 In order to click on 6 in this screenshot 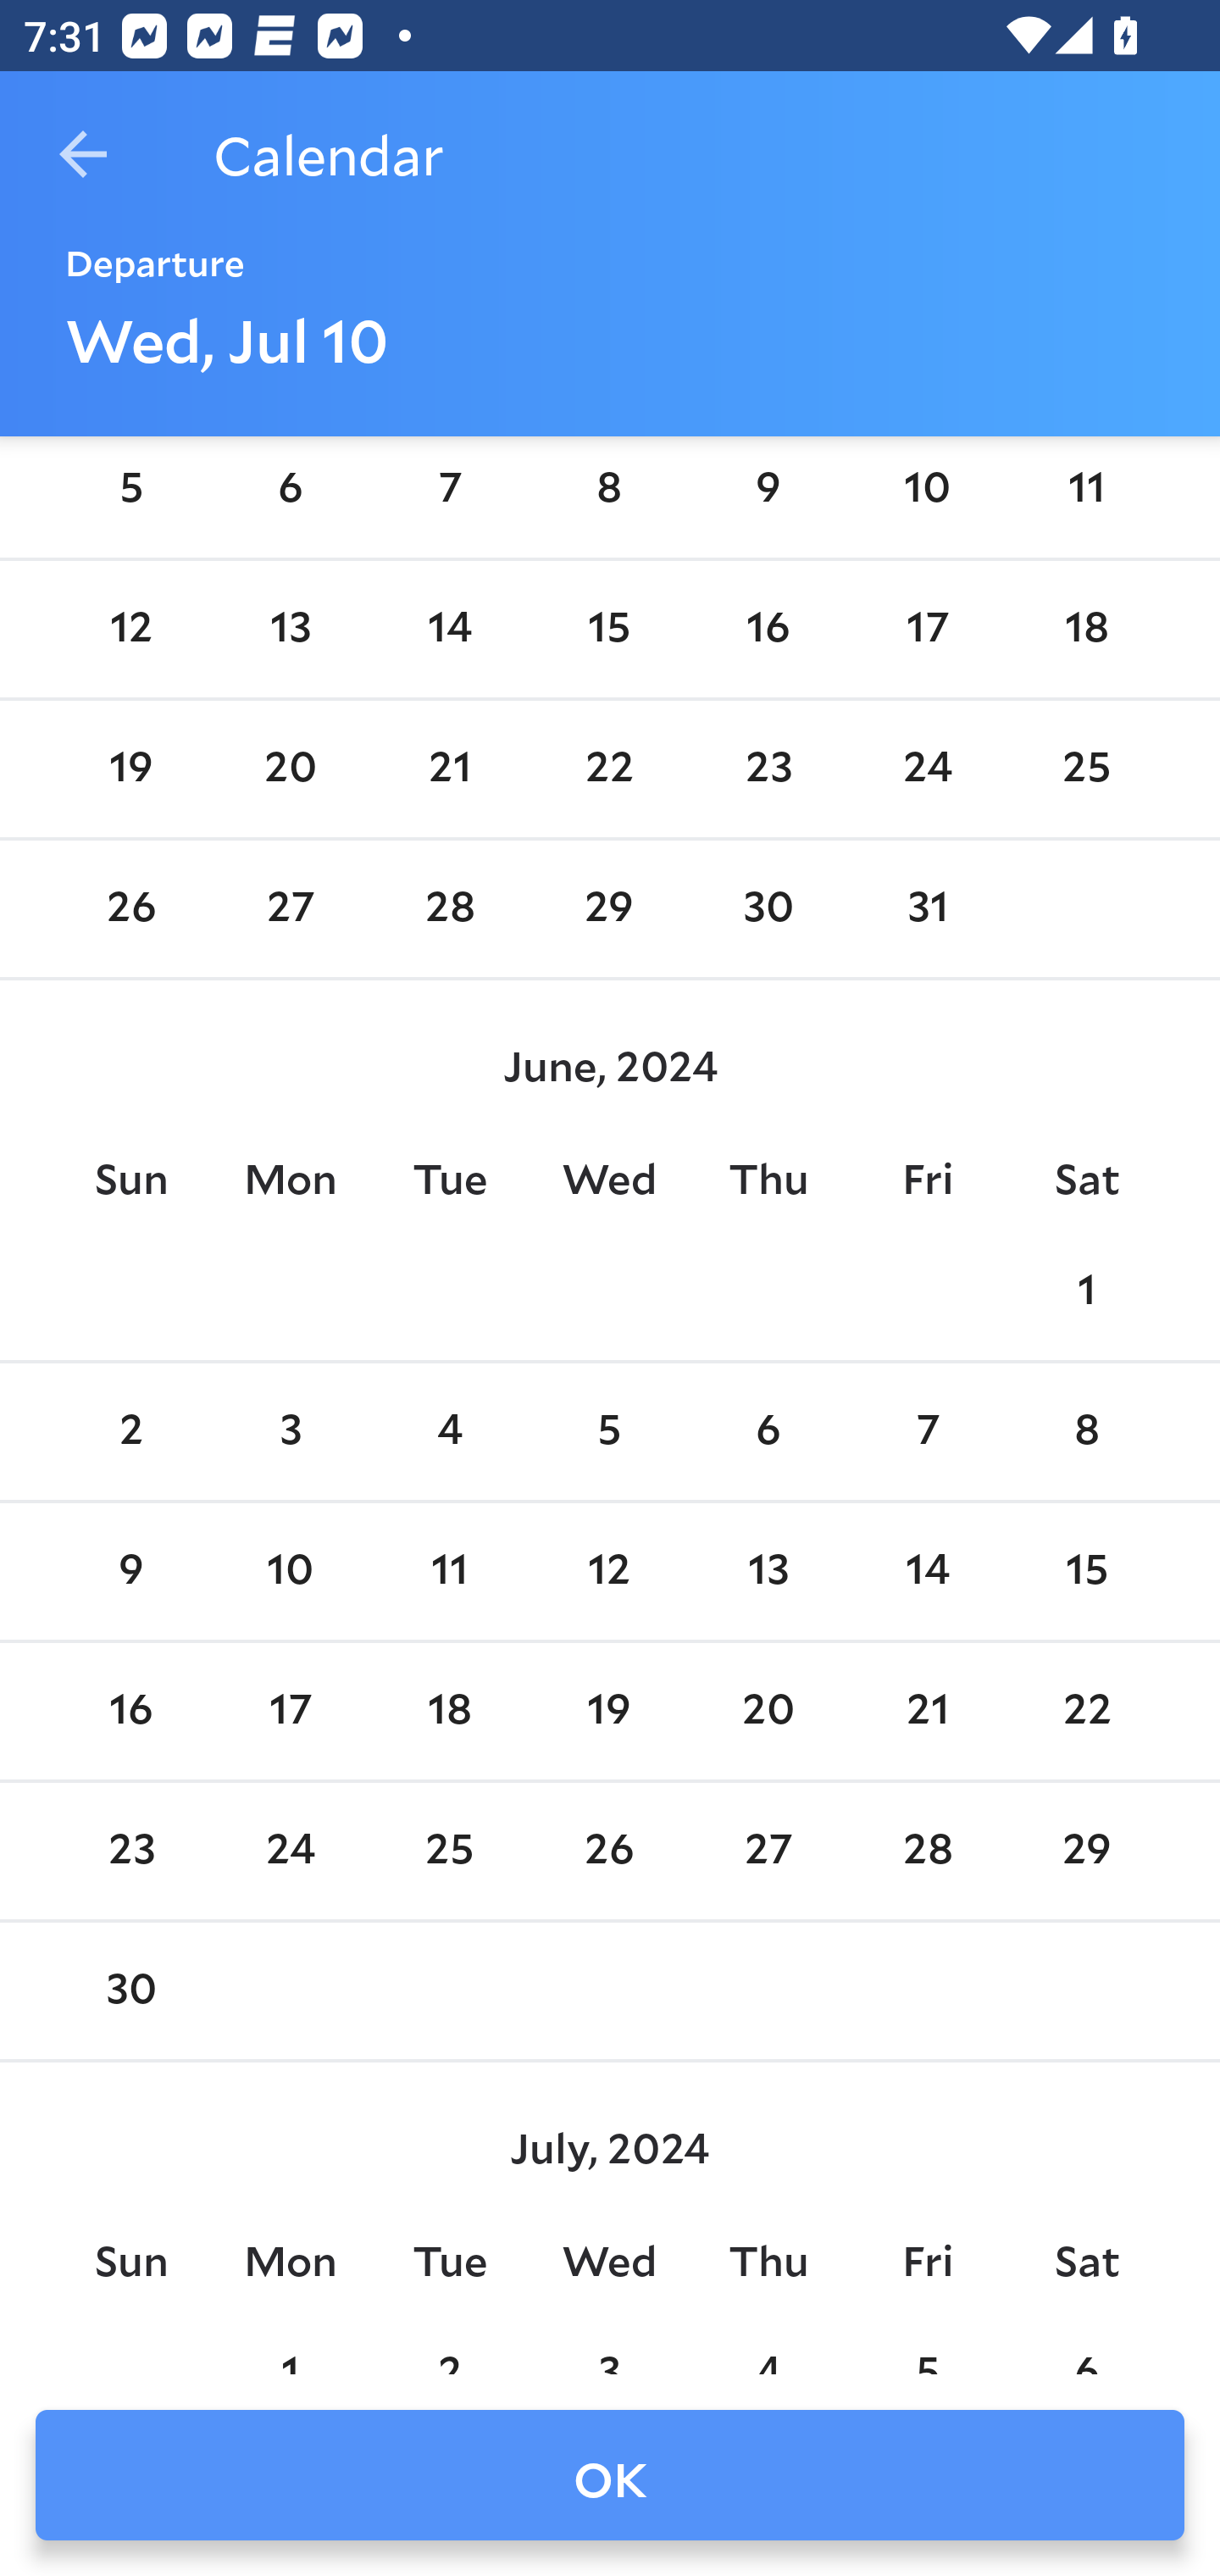, I will do `click(768, 1432)`.